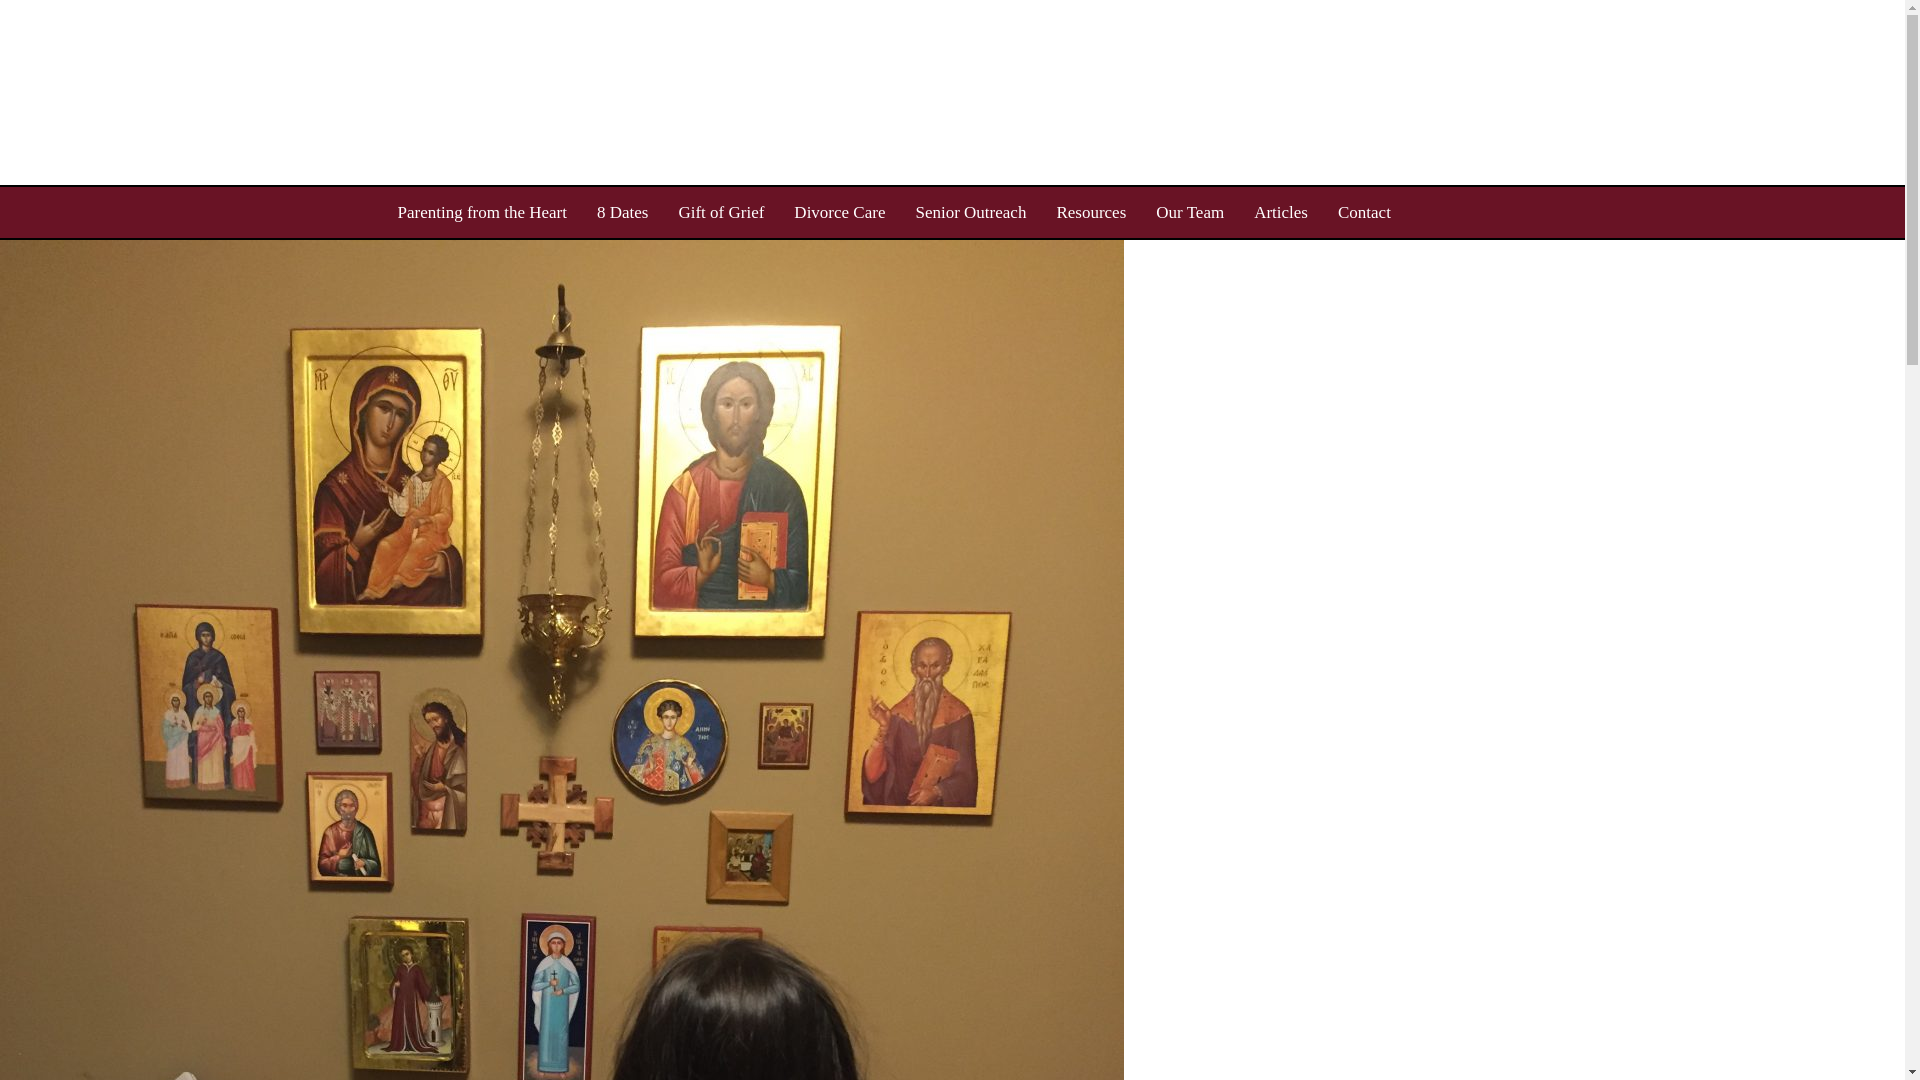  I want to click on Our Team, so click(1189, 212).